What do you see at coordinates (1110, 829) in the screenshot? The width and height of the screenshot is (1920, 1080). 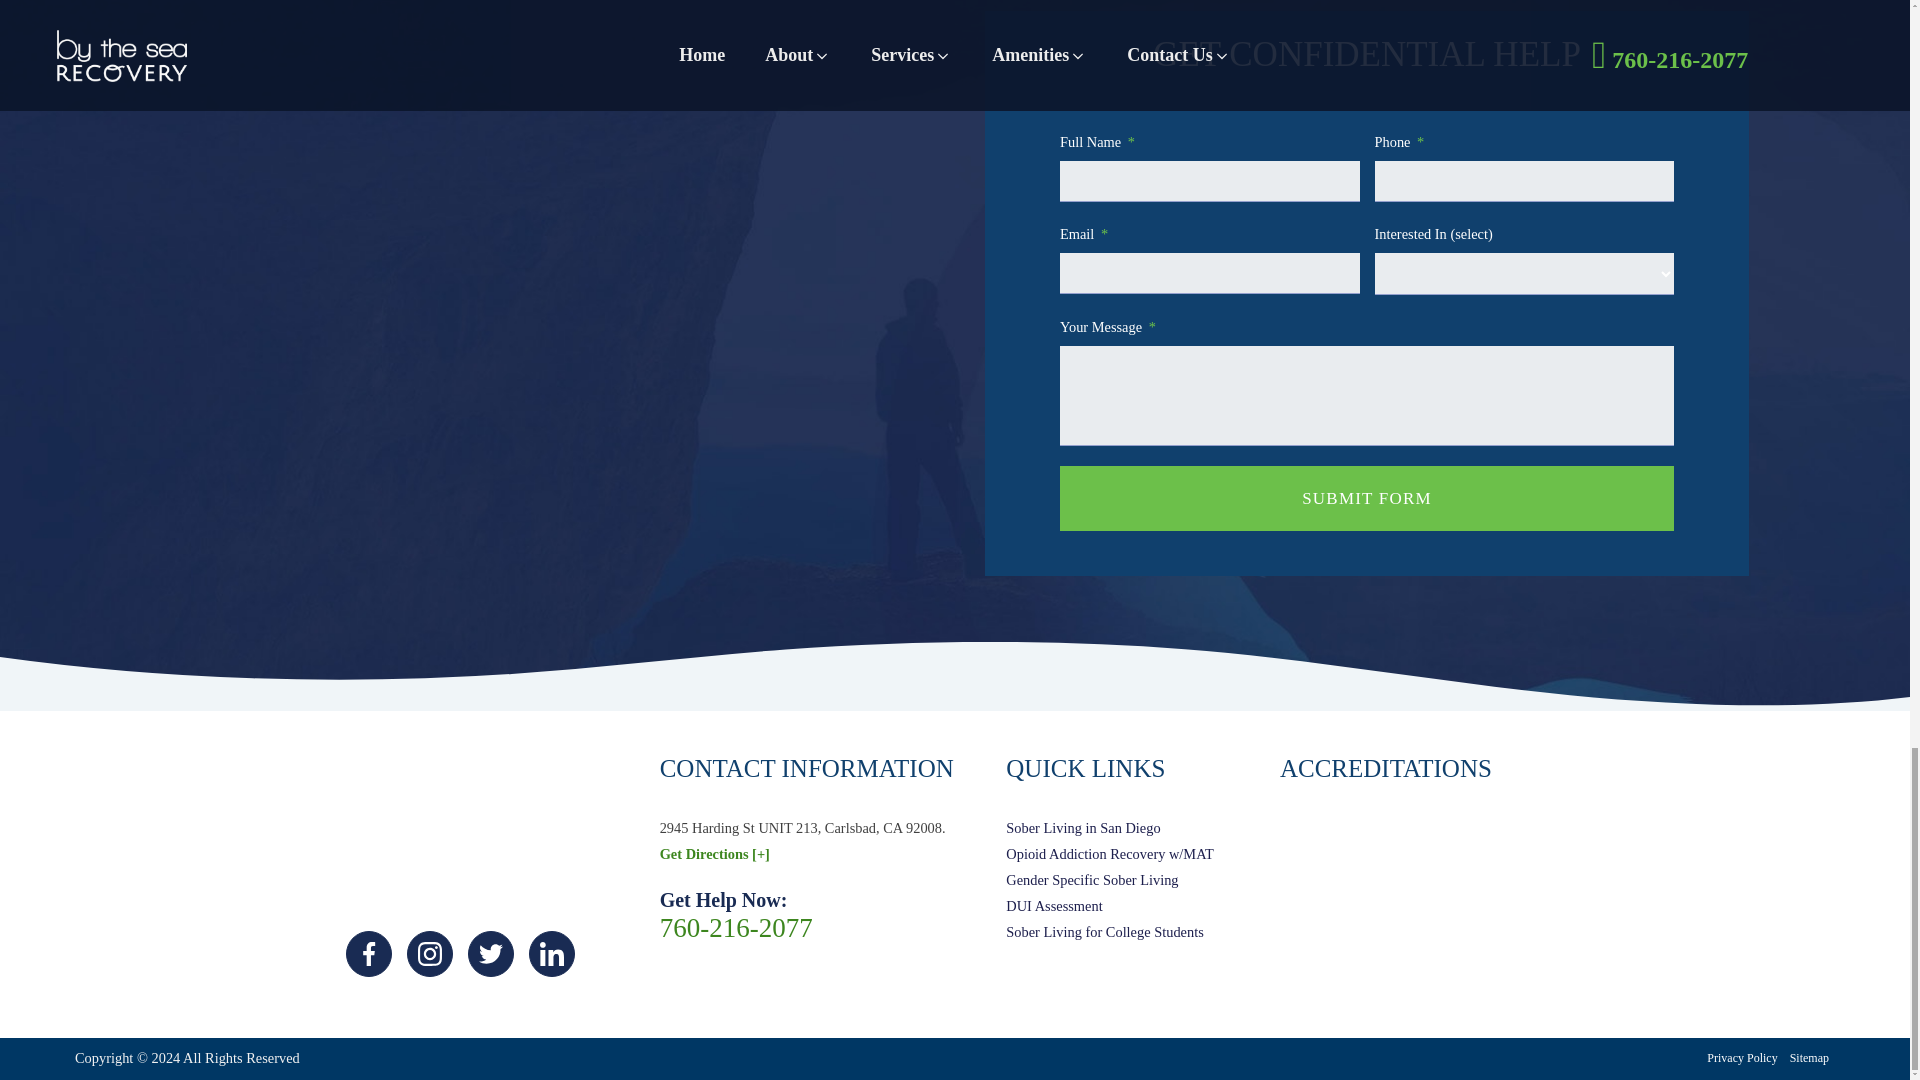 I see `Sober Living in San Diego` at bounding box center [1110, 829].